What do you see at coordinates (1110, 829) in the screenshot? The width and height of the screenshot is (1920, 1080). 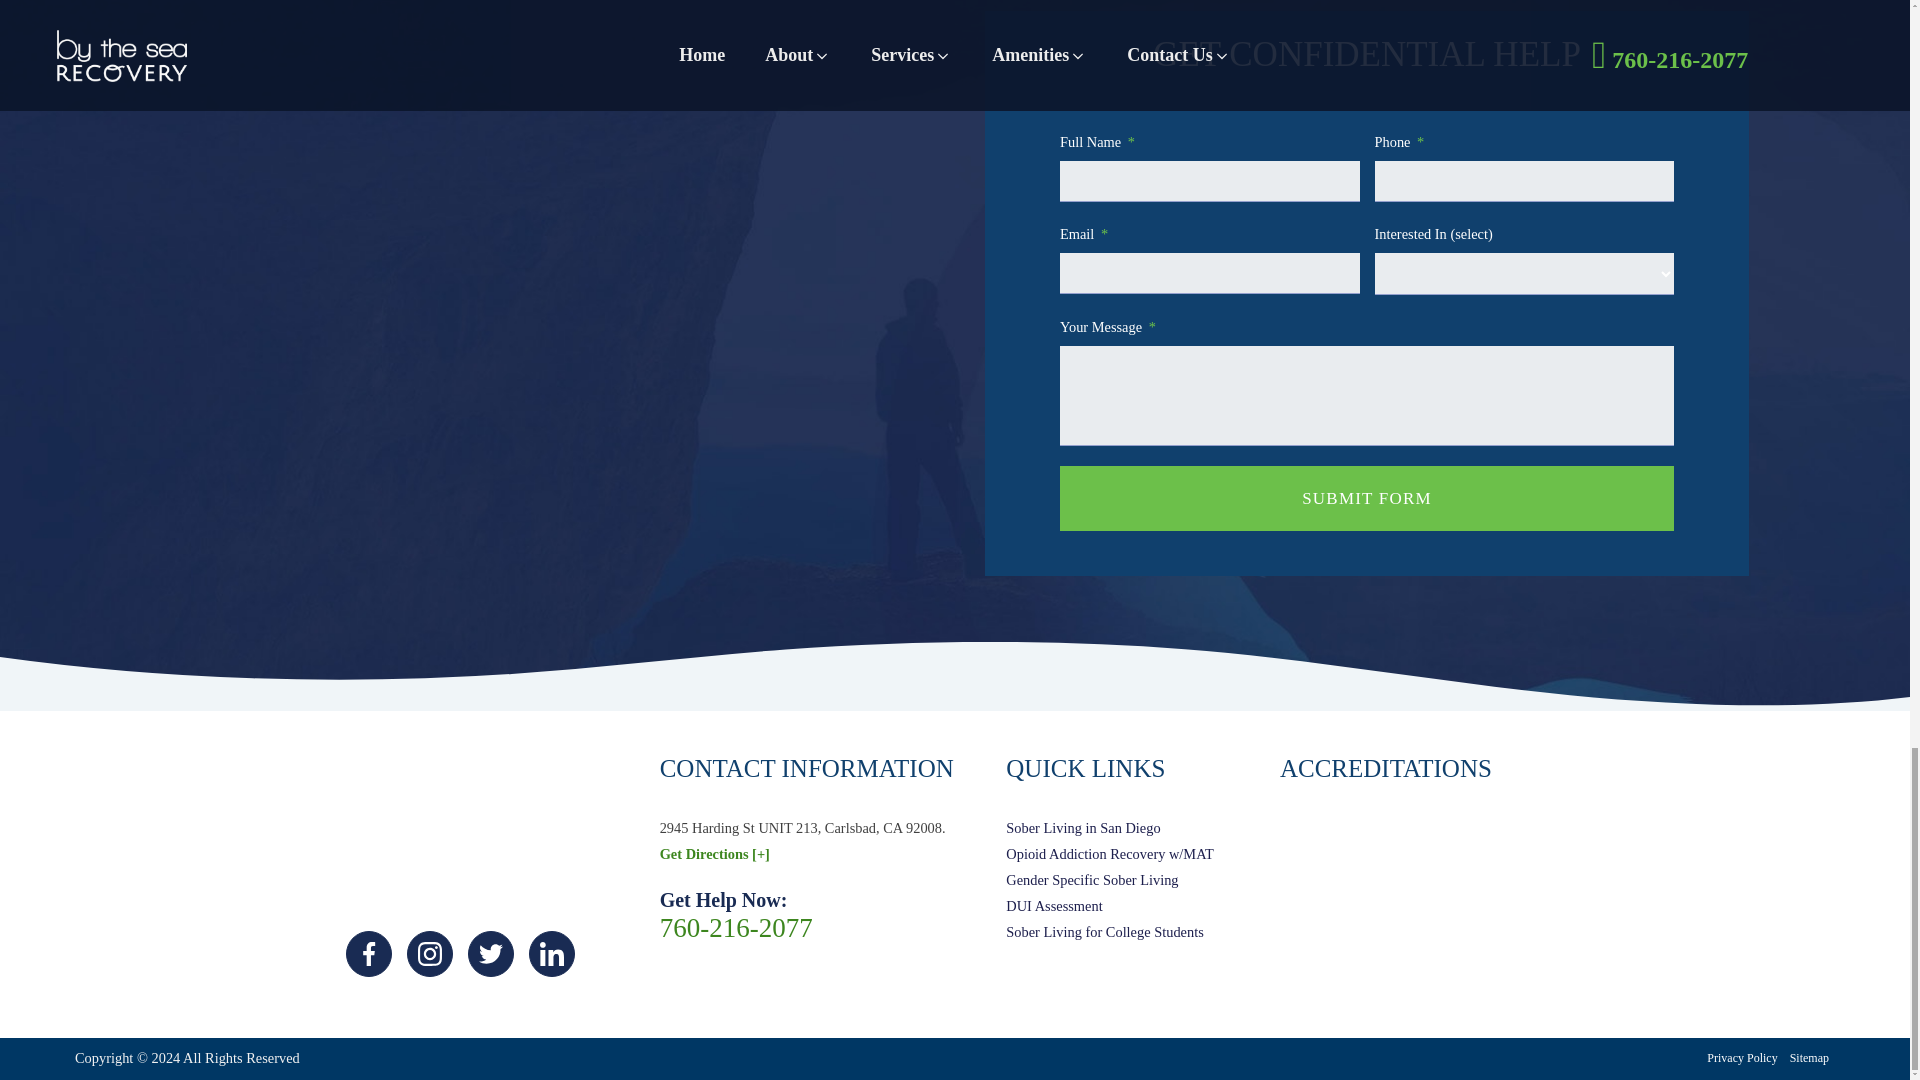 I see `Sober Living in San Diego` at bounding box center [1110, 829].